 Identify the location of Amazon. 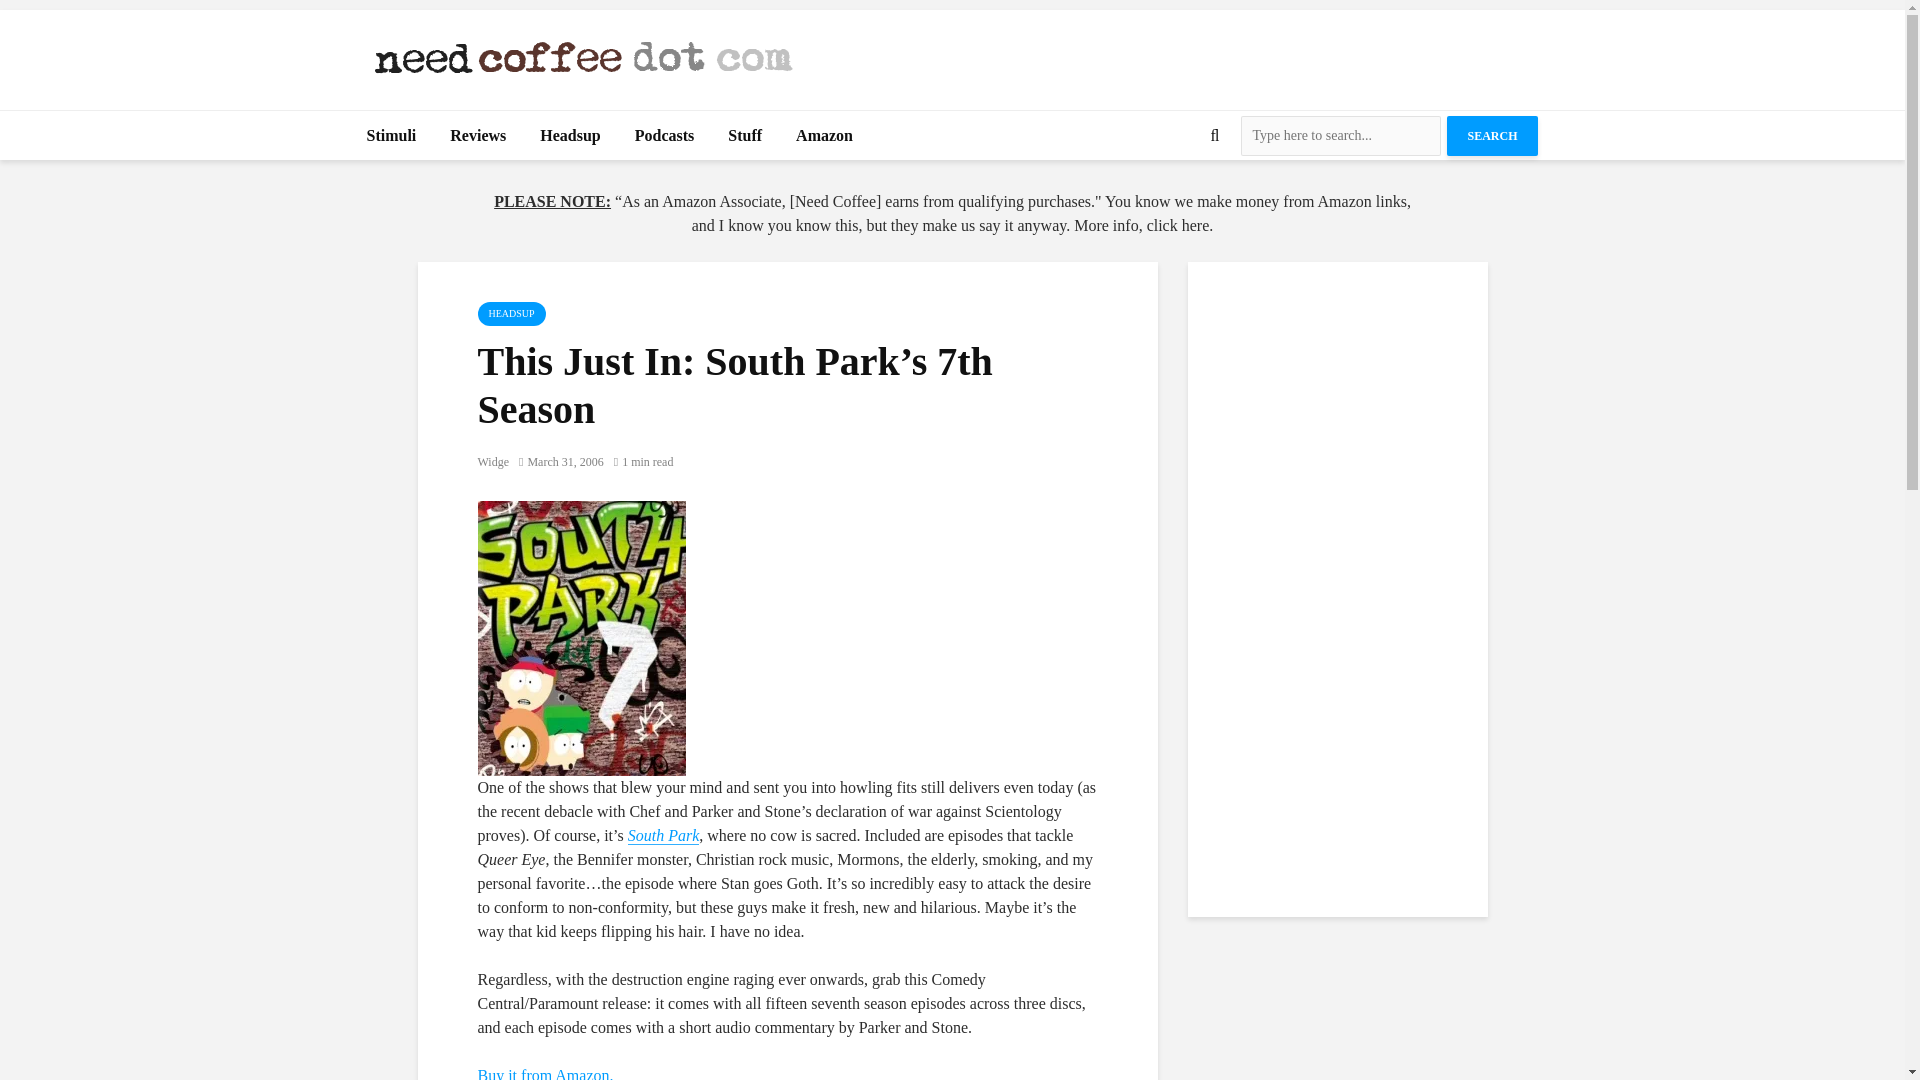
(824, 136).